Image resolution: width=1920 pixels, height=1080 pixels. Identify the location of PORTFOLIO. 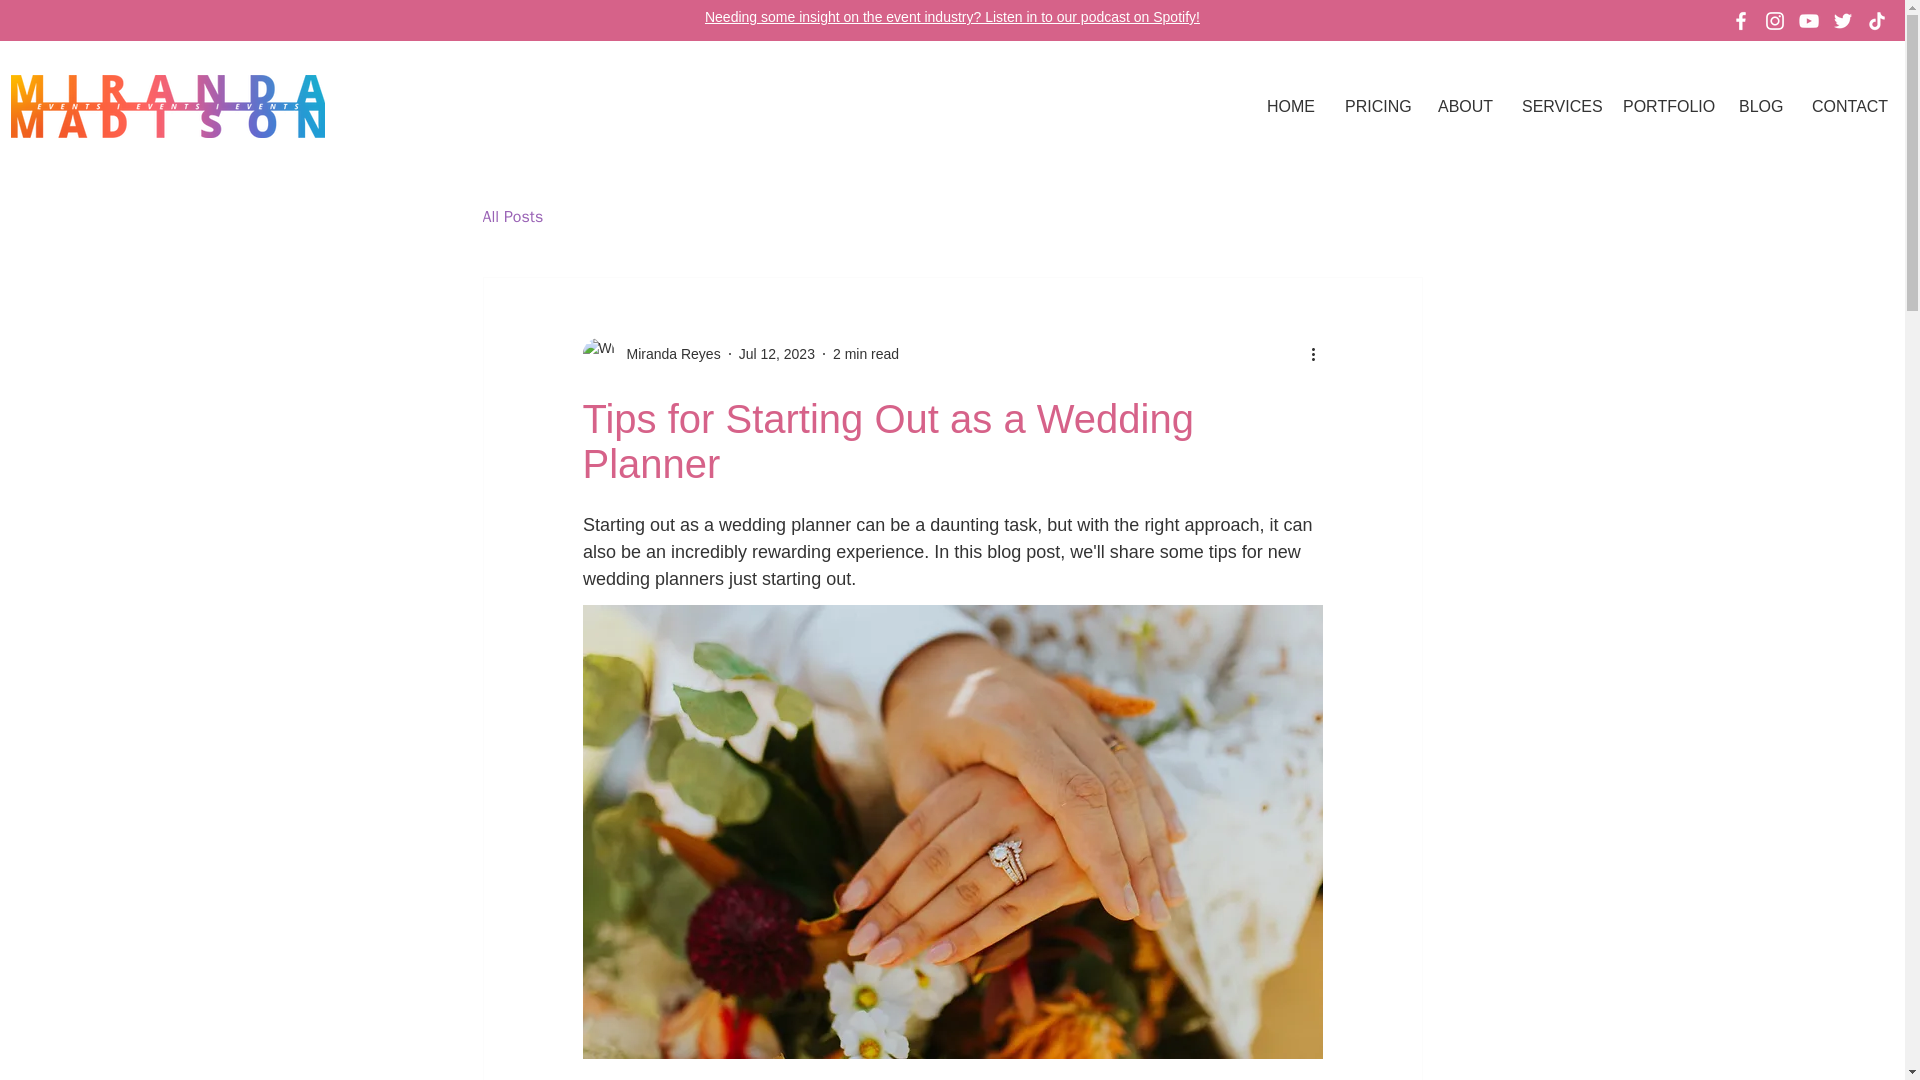
(1666, 106).